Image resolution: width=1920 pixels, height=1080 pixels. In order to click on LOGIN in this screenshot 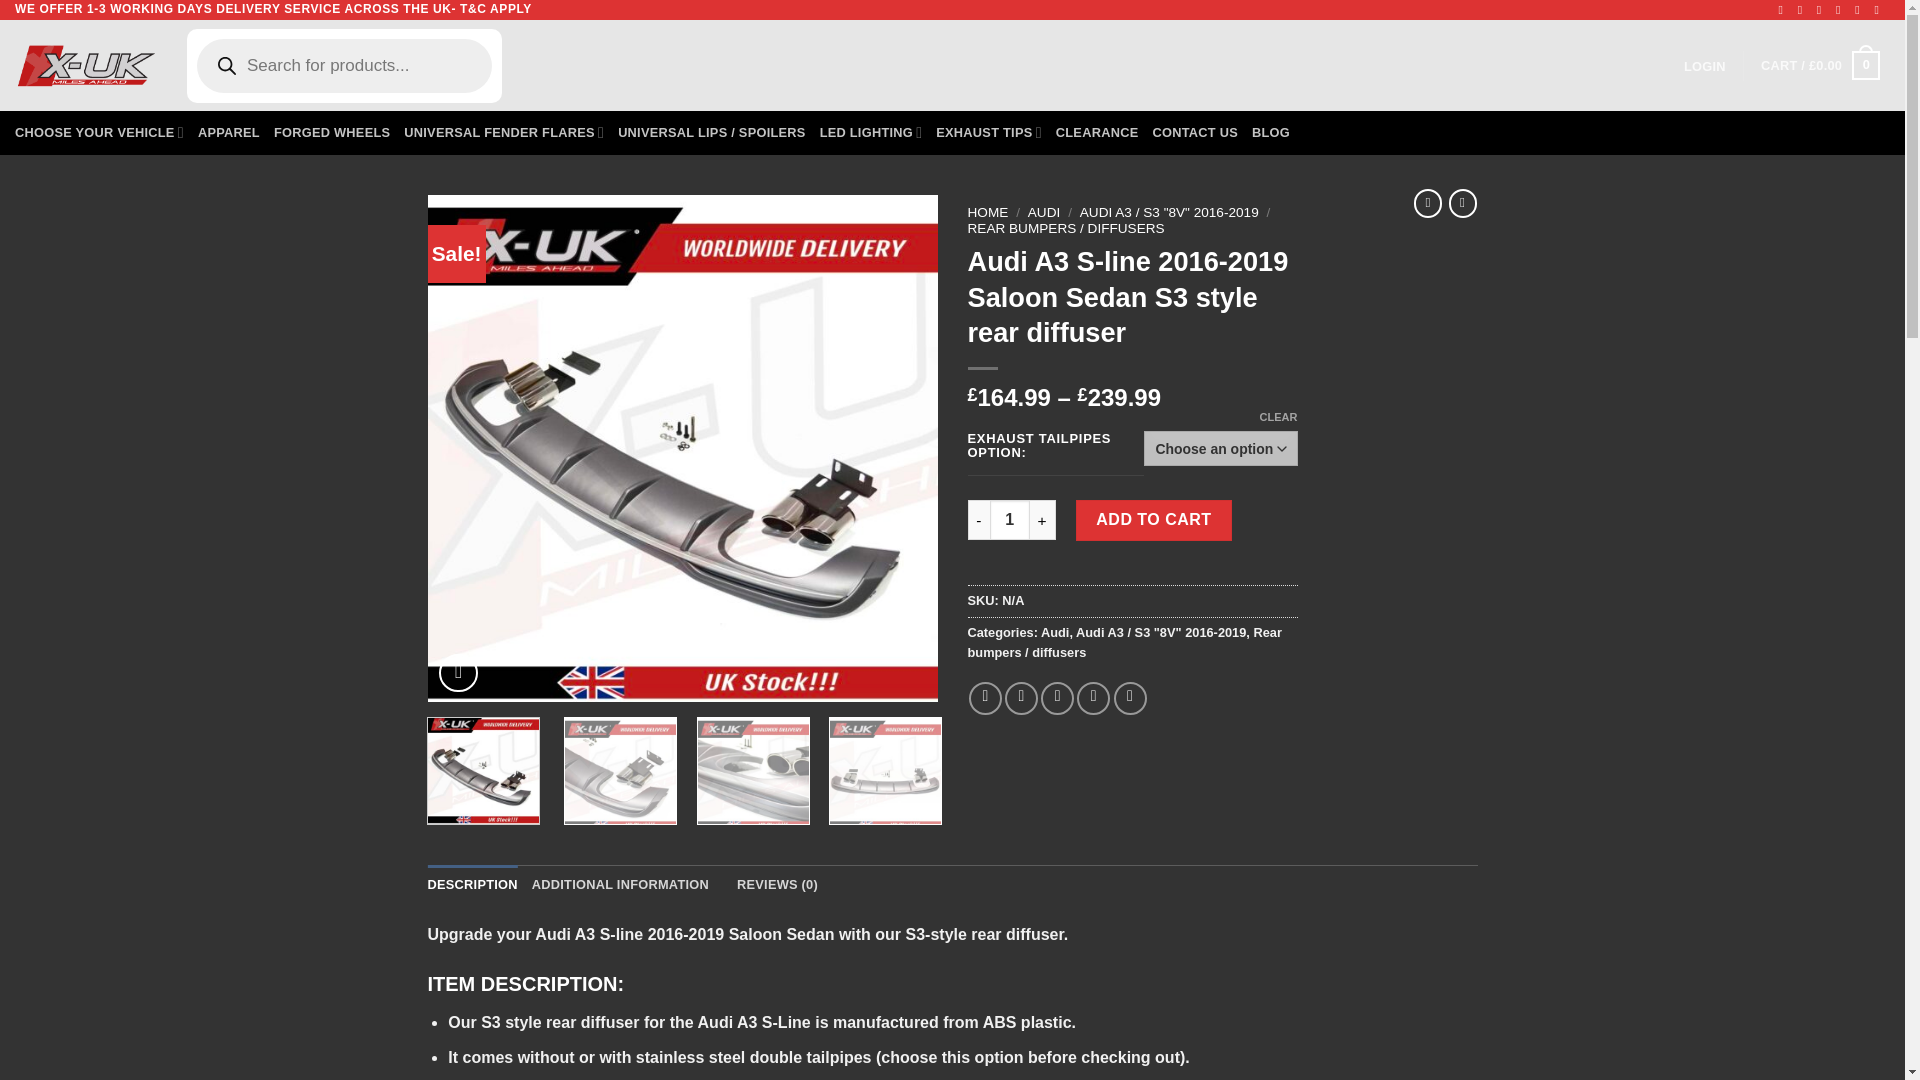, I will do `click(1704, 66)`.